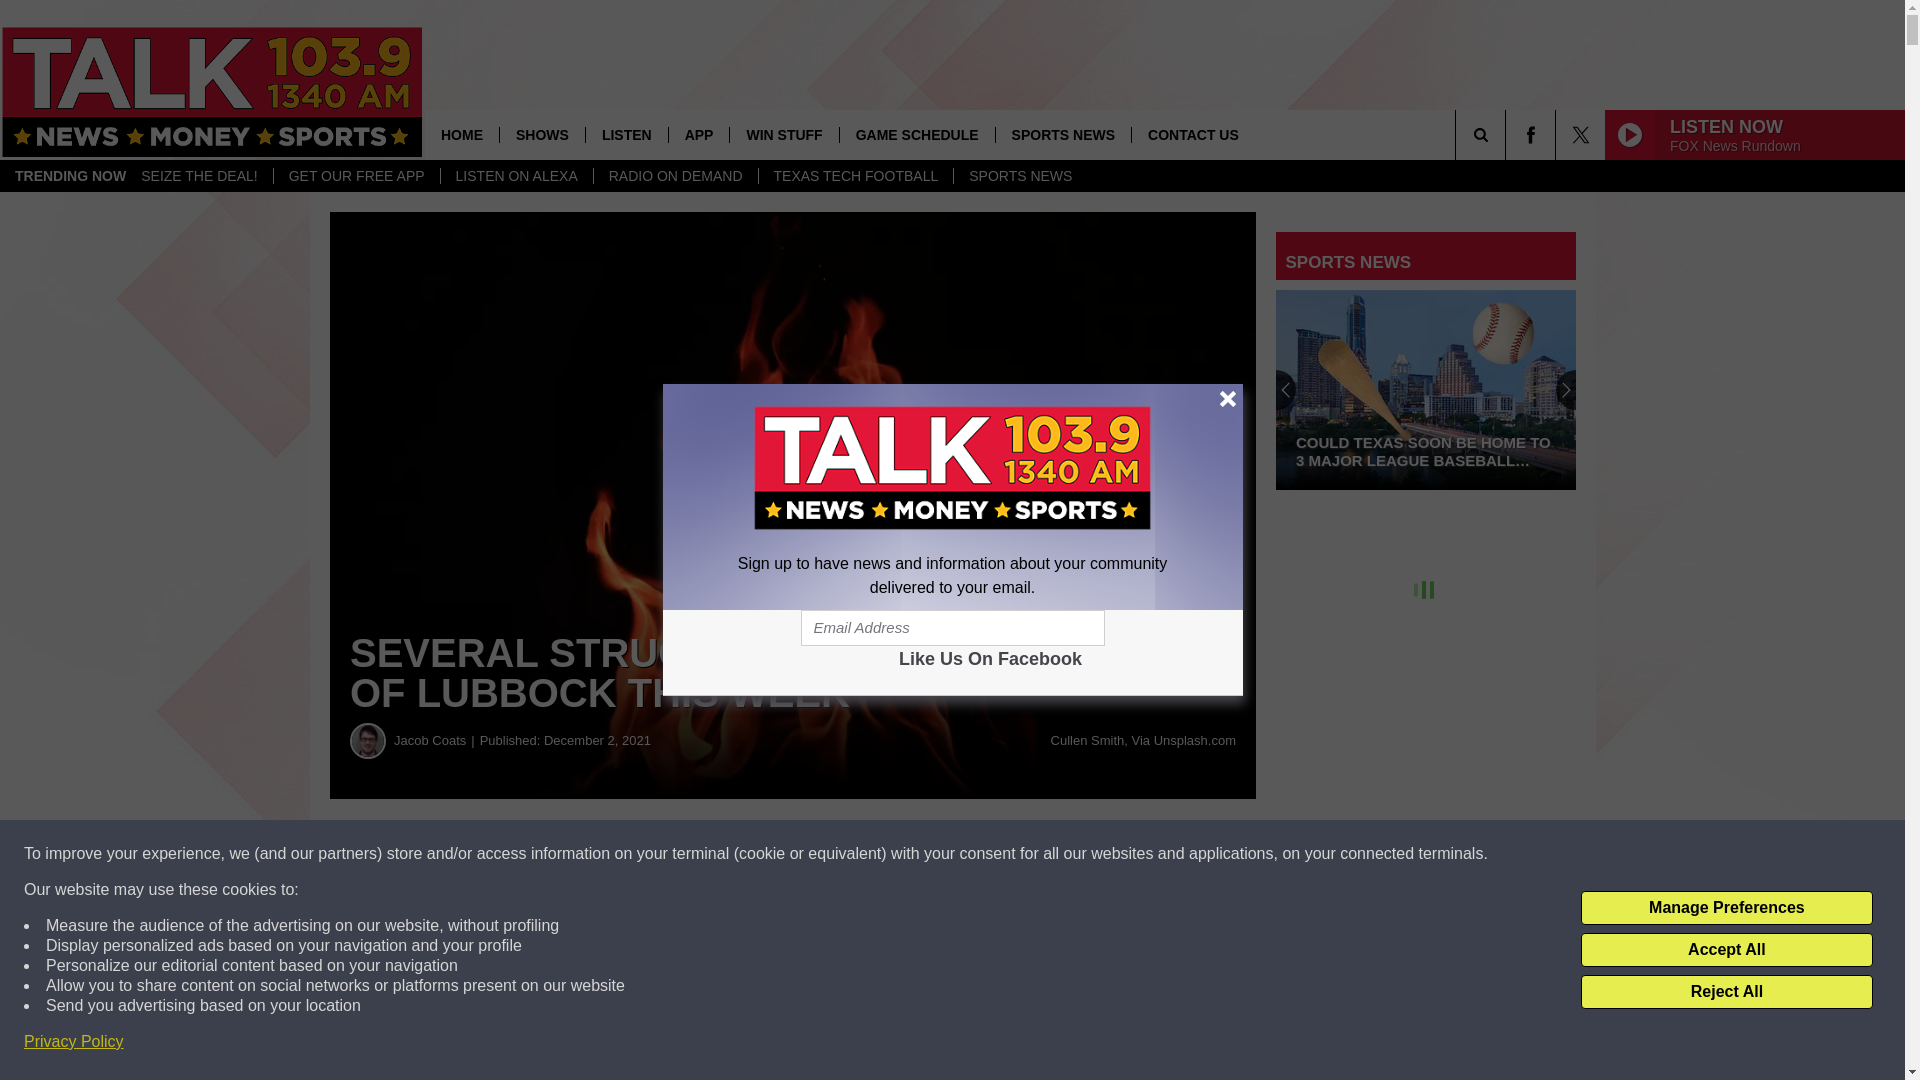  What do you see at coordinates (608, 854) in the screenshot?
I see `Share on Facebook` at bounding box center [608, 854].